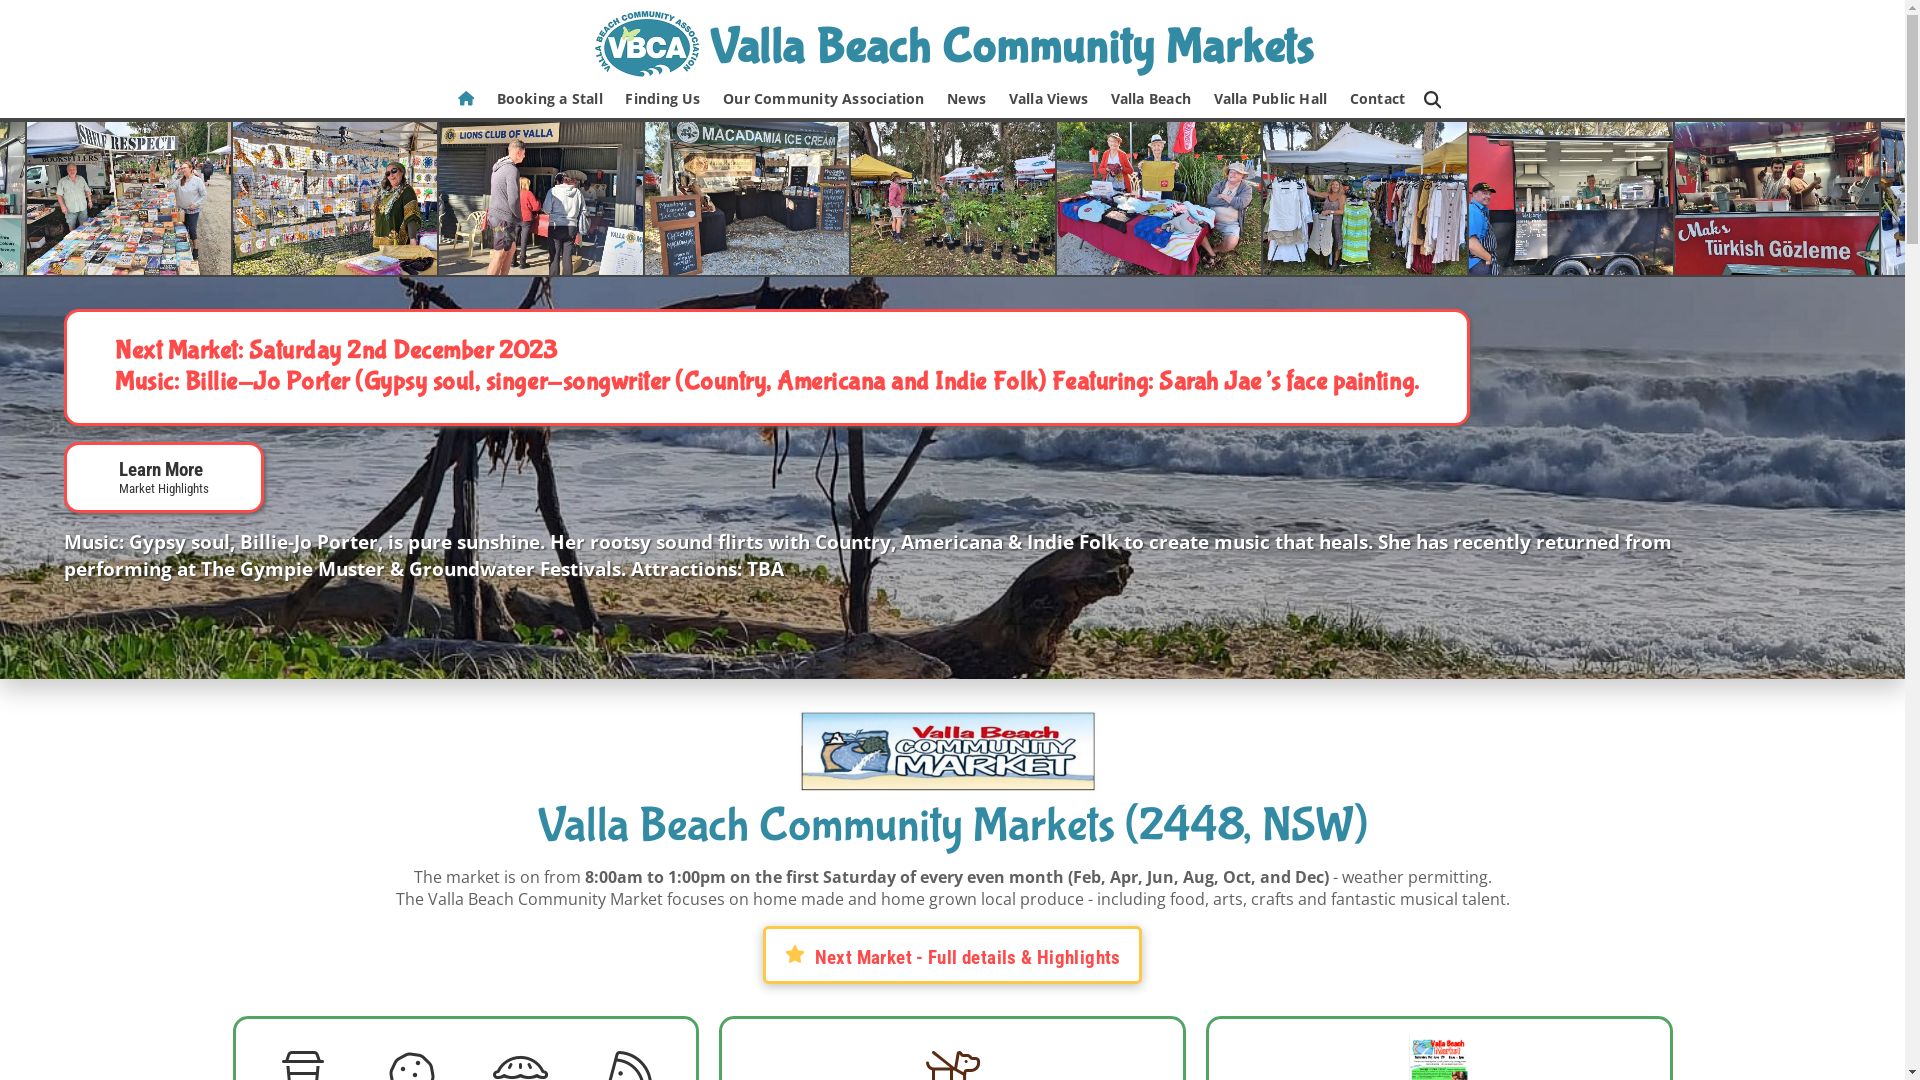 This screenshot has height=1080, width=1920. What do you see at coordinates (1270, 100) in the screenshot?
I see `Valla Public Hall` at bounding box center [1270, 100].